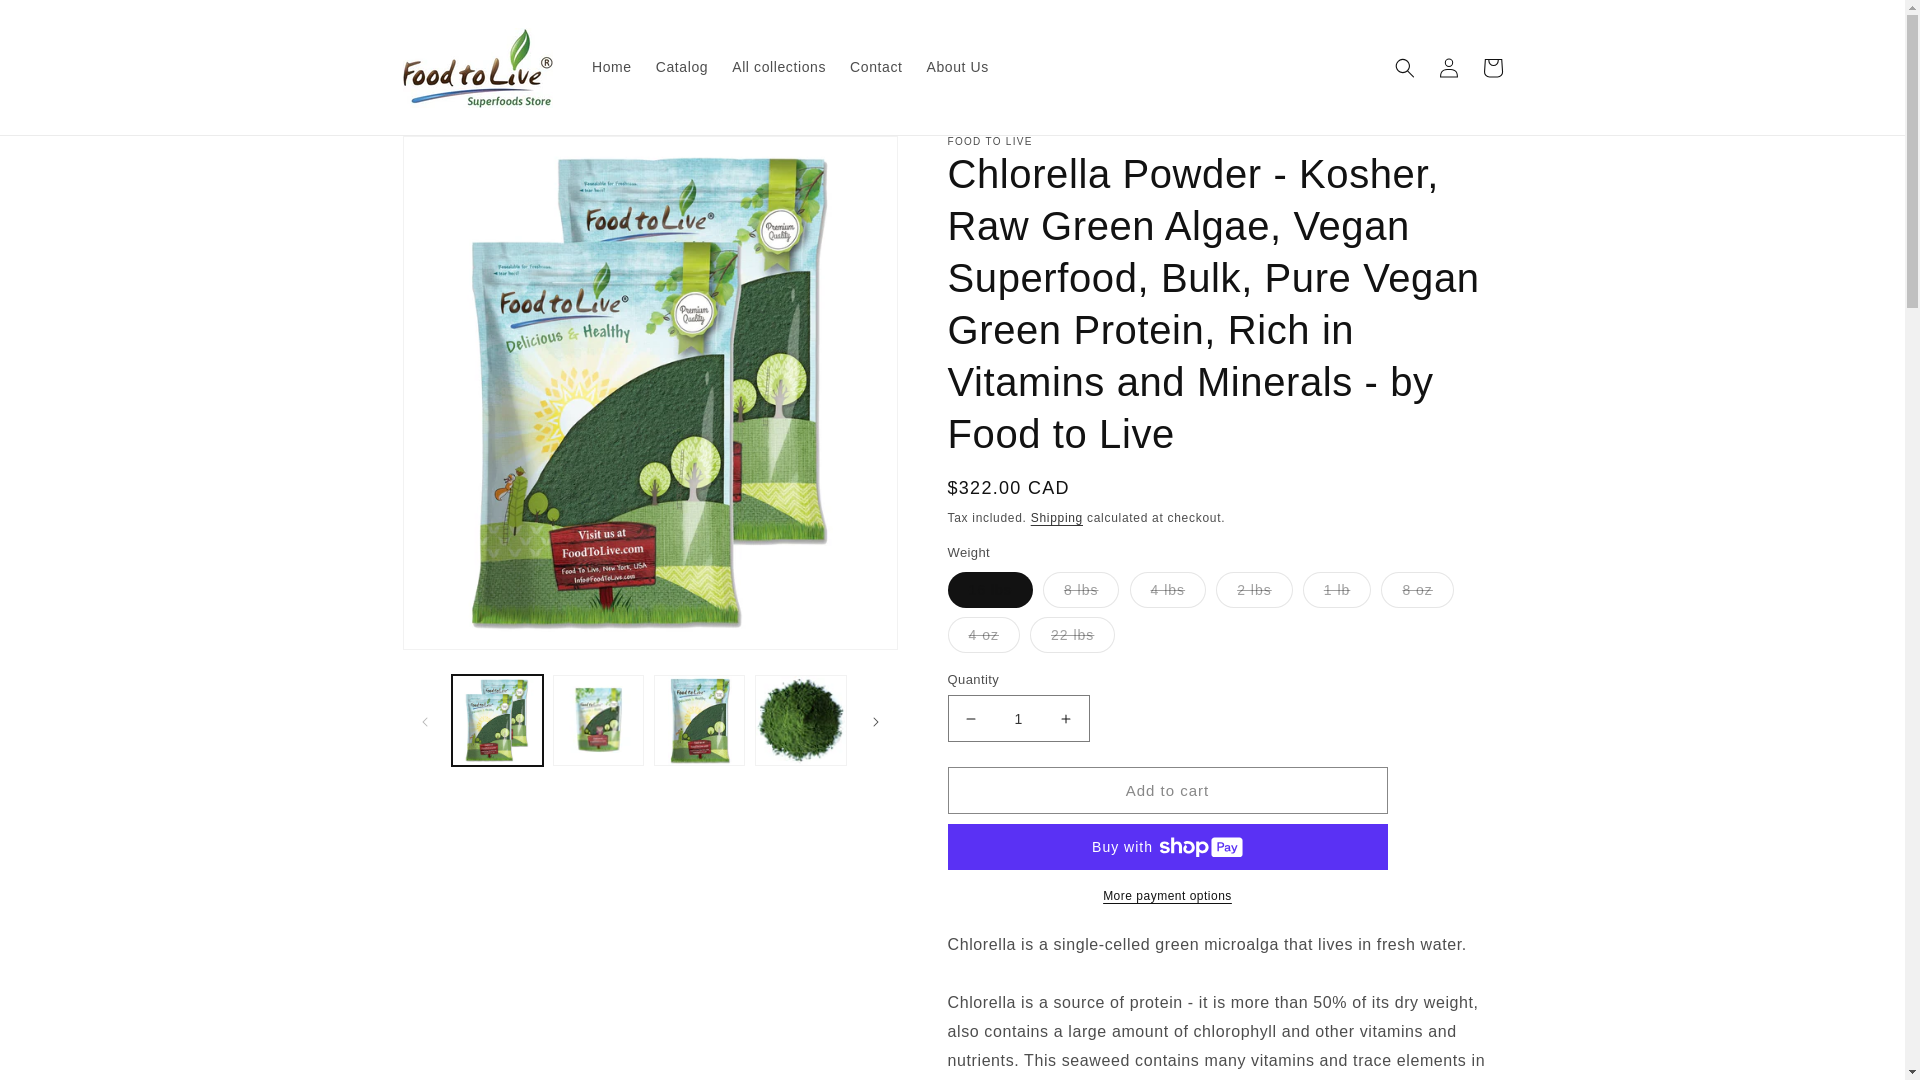  What do you see at coordinates (1448, 68) in the screenshot?
I see `Log in` at bounding box center [1448, 68].